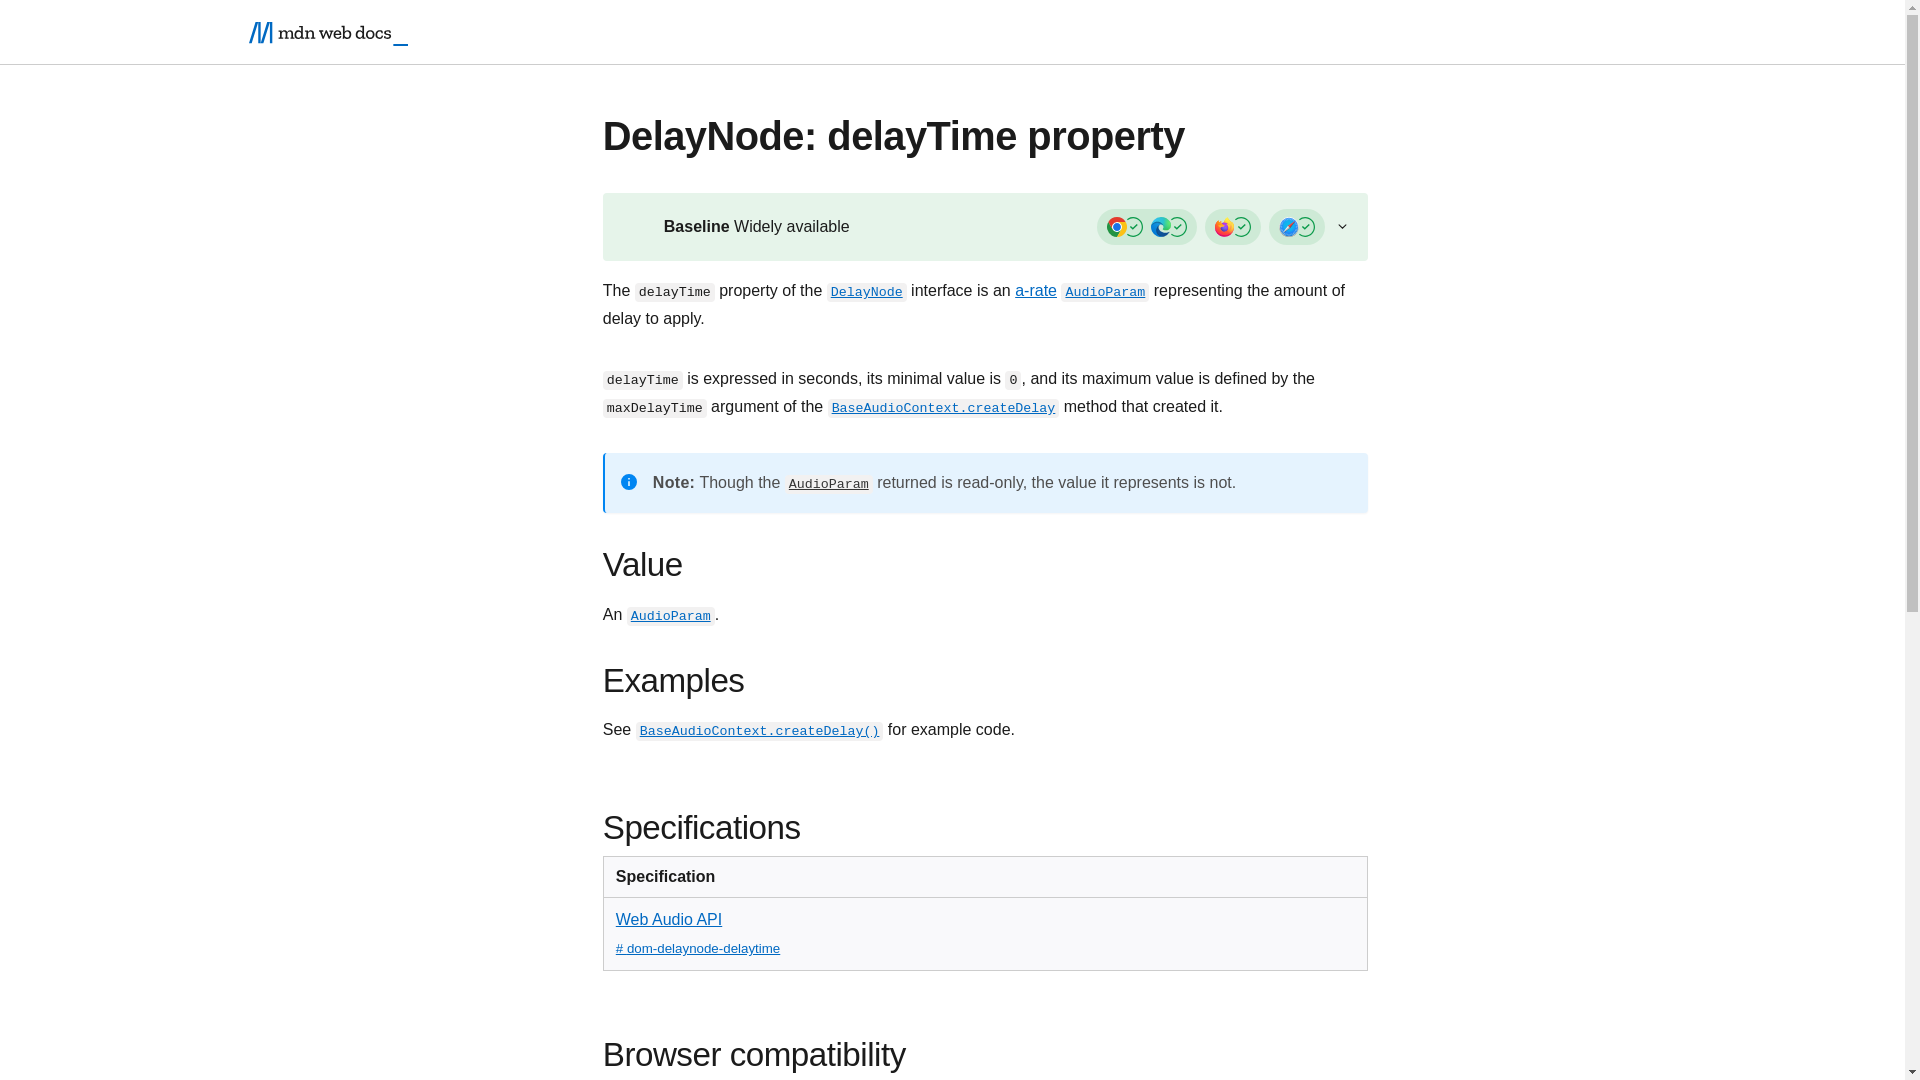 The image size is (1920, 1080). Describe the element at coordinates (1296, 227) in the screenshot. I see `Supported in Safari` at that location.